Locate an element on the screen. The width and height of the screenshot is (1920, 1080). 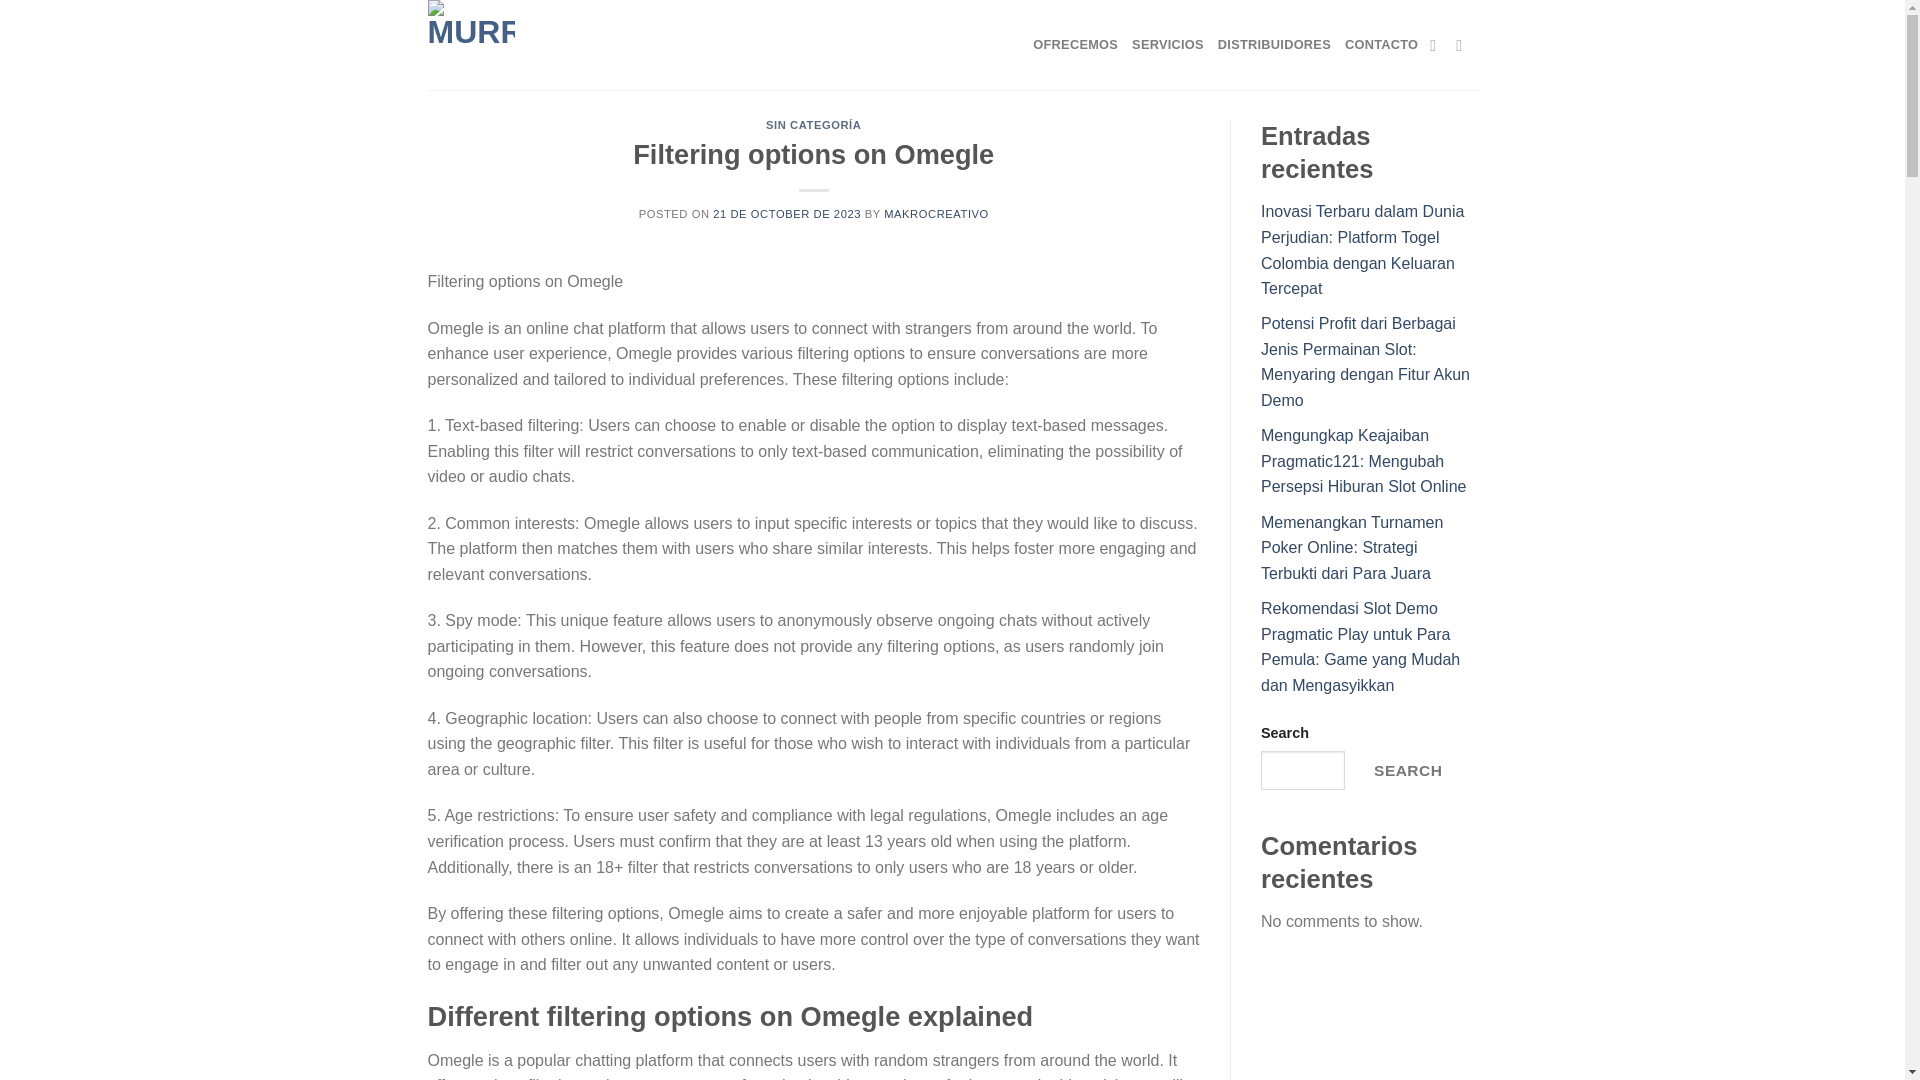
Follow on Facebook is located at coordinates (1438, 44).